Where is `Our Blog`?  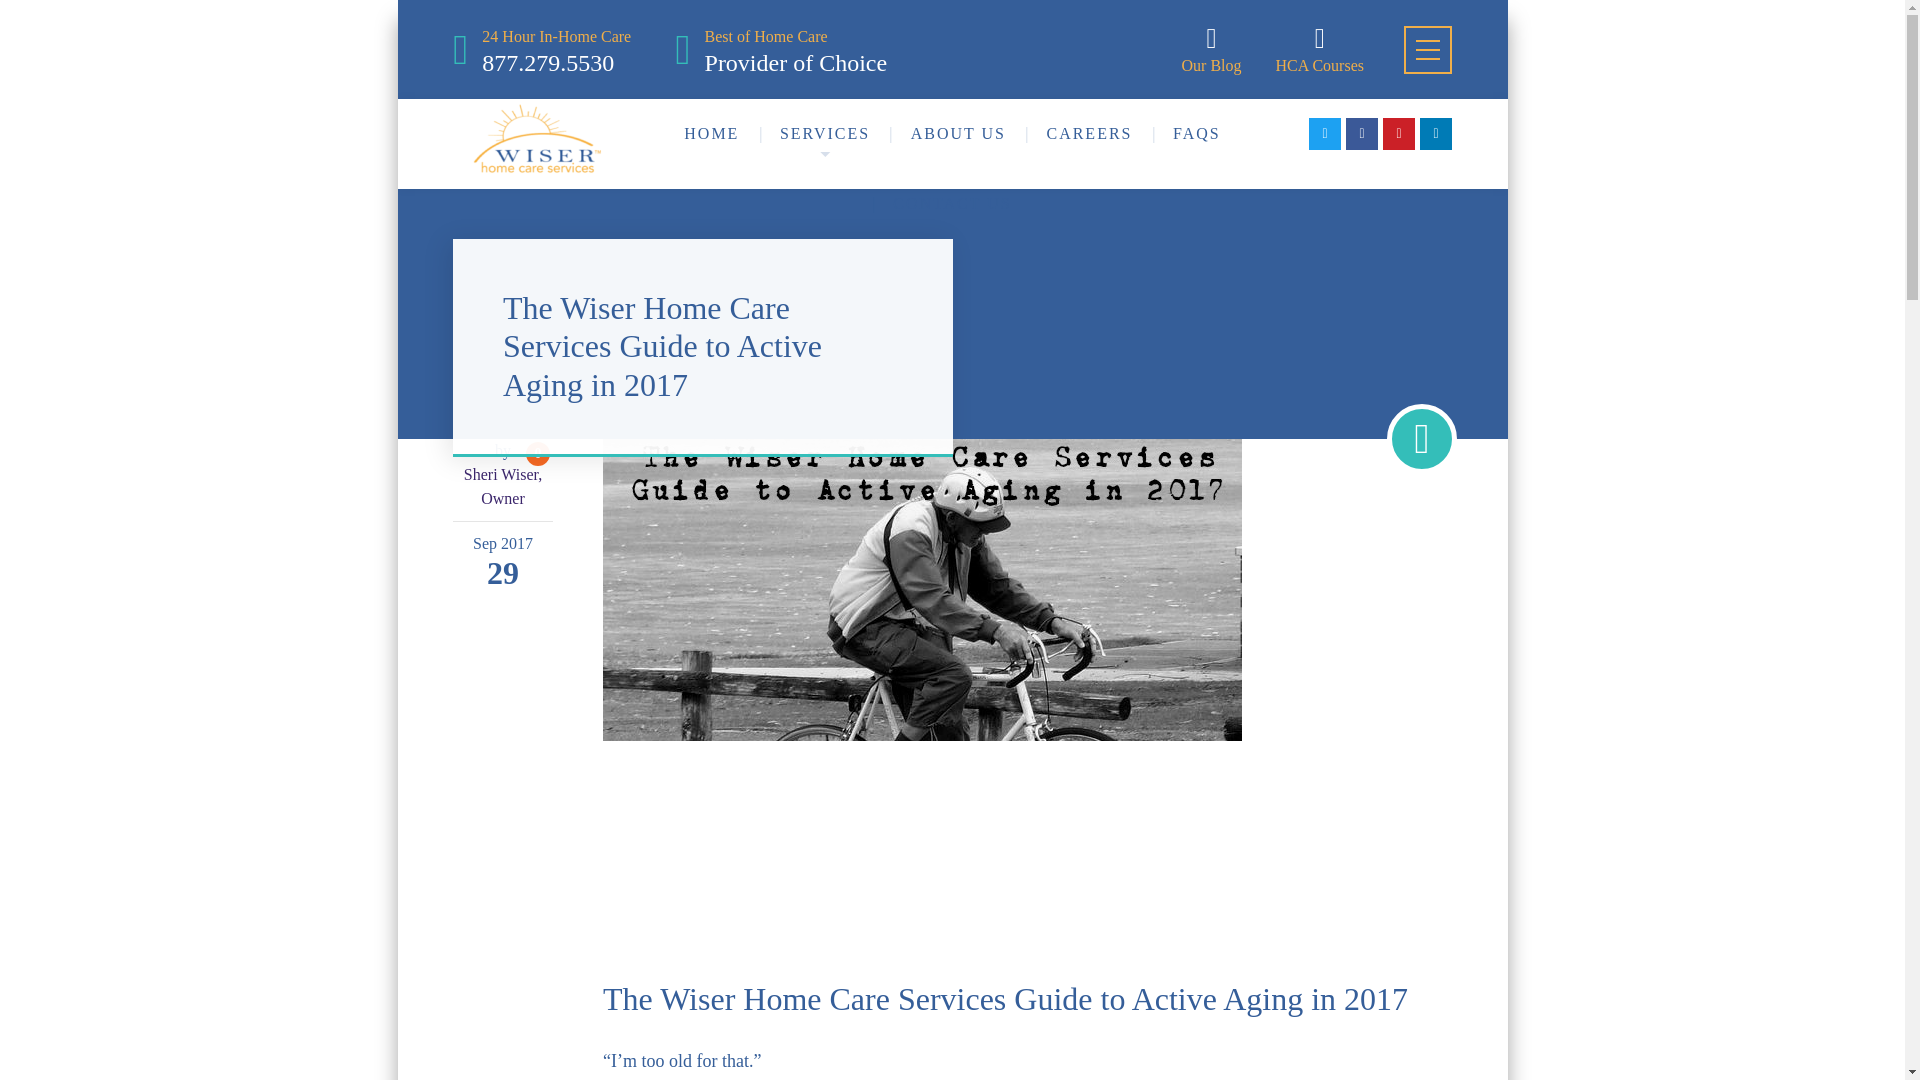 Our Blog is located at coordinates (824, 134).